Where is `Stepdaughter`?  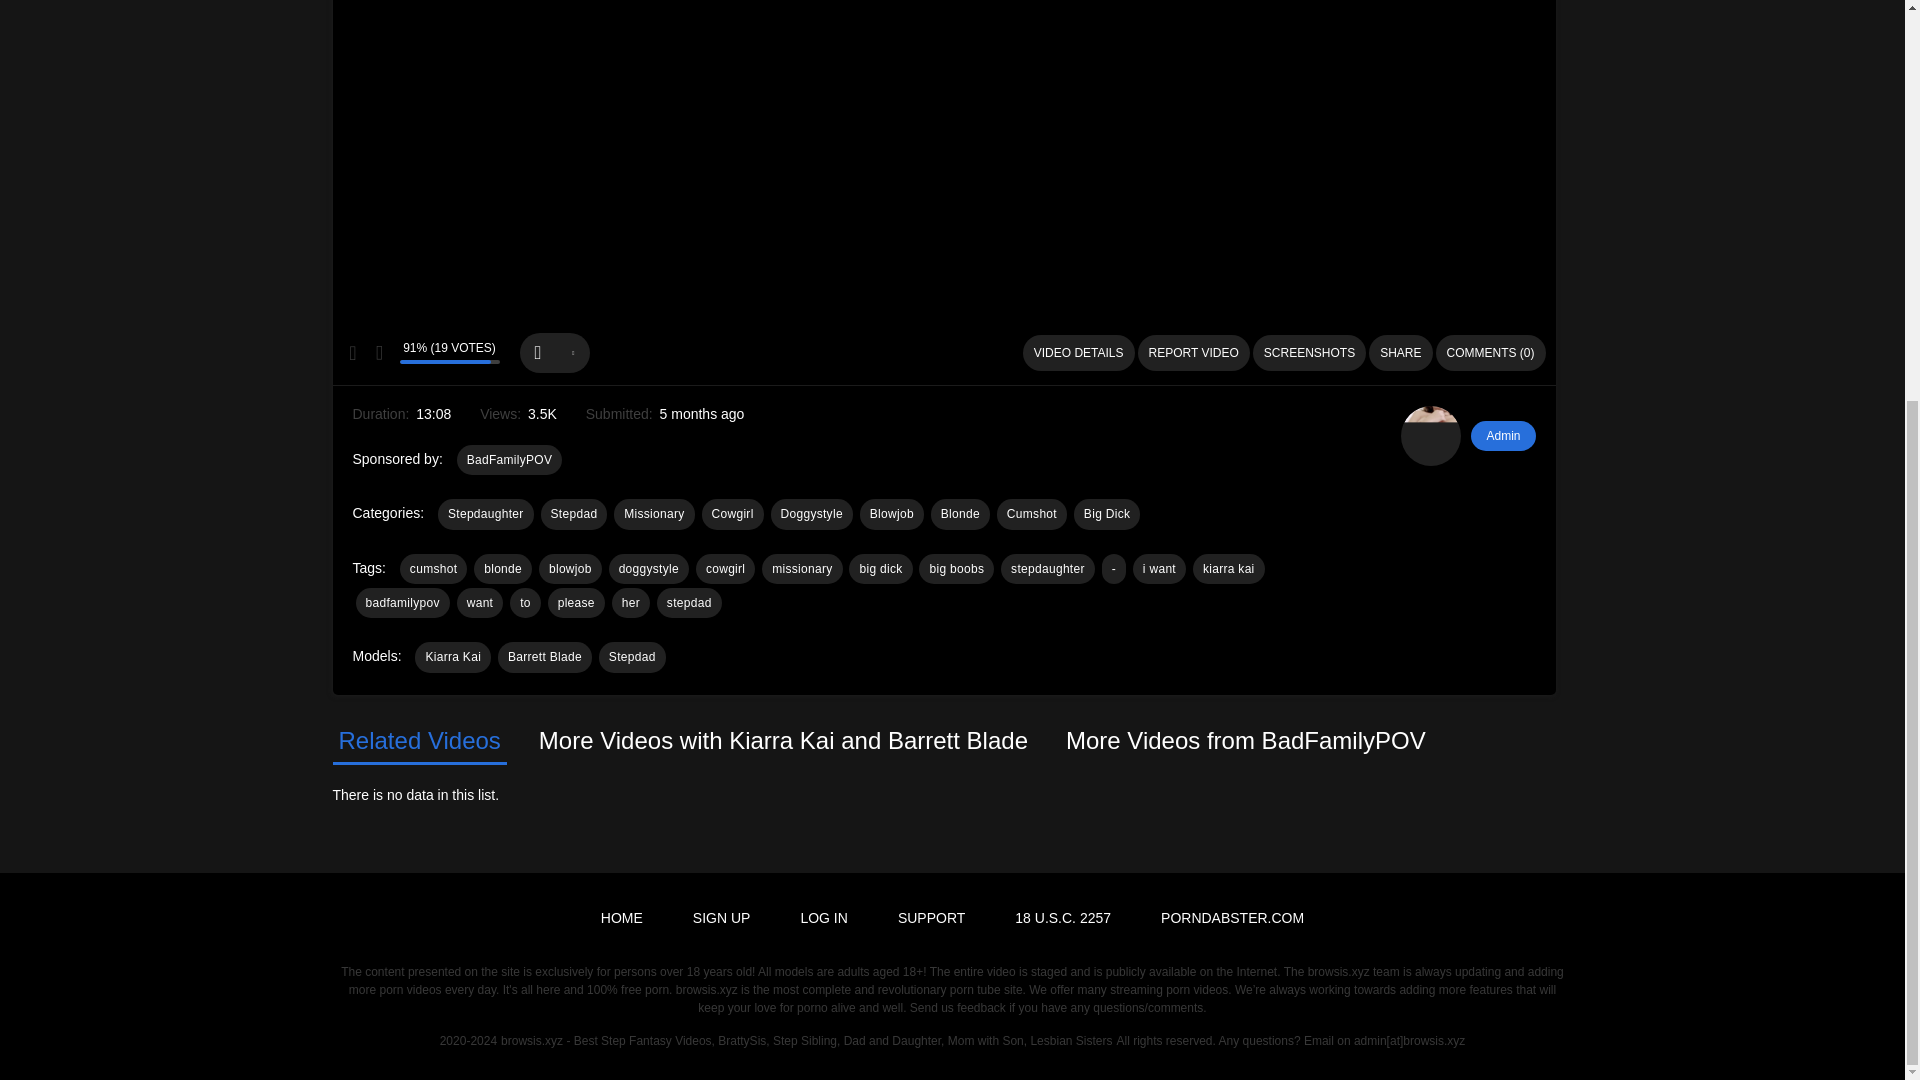 Stepdaughter is located at coordinates (485, 514).